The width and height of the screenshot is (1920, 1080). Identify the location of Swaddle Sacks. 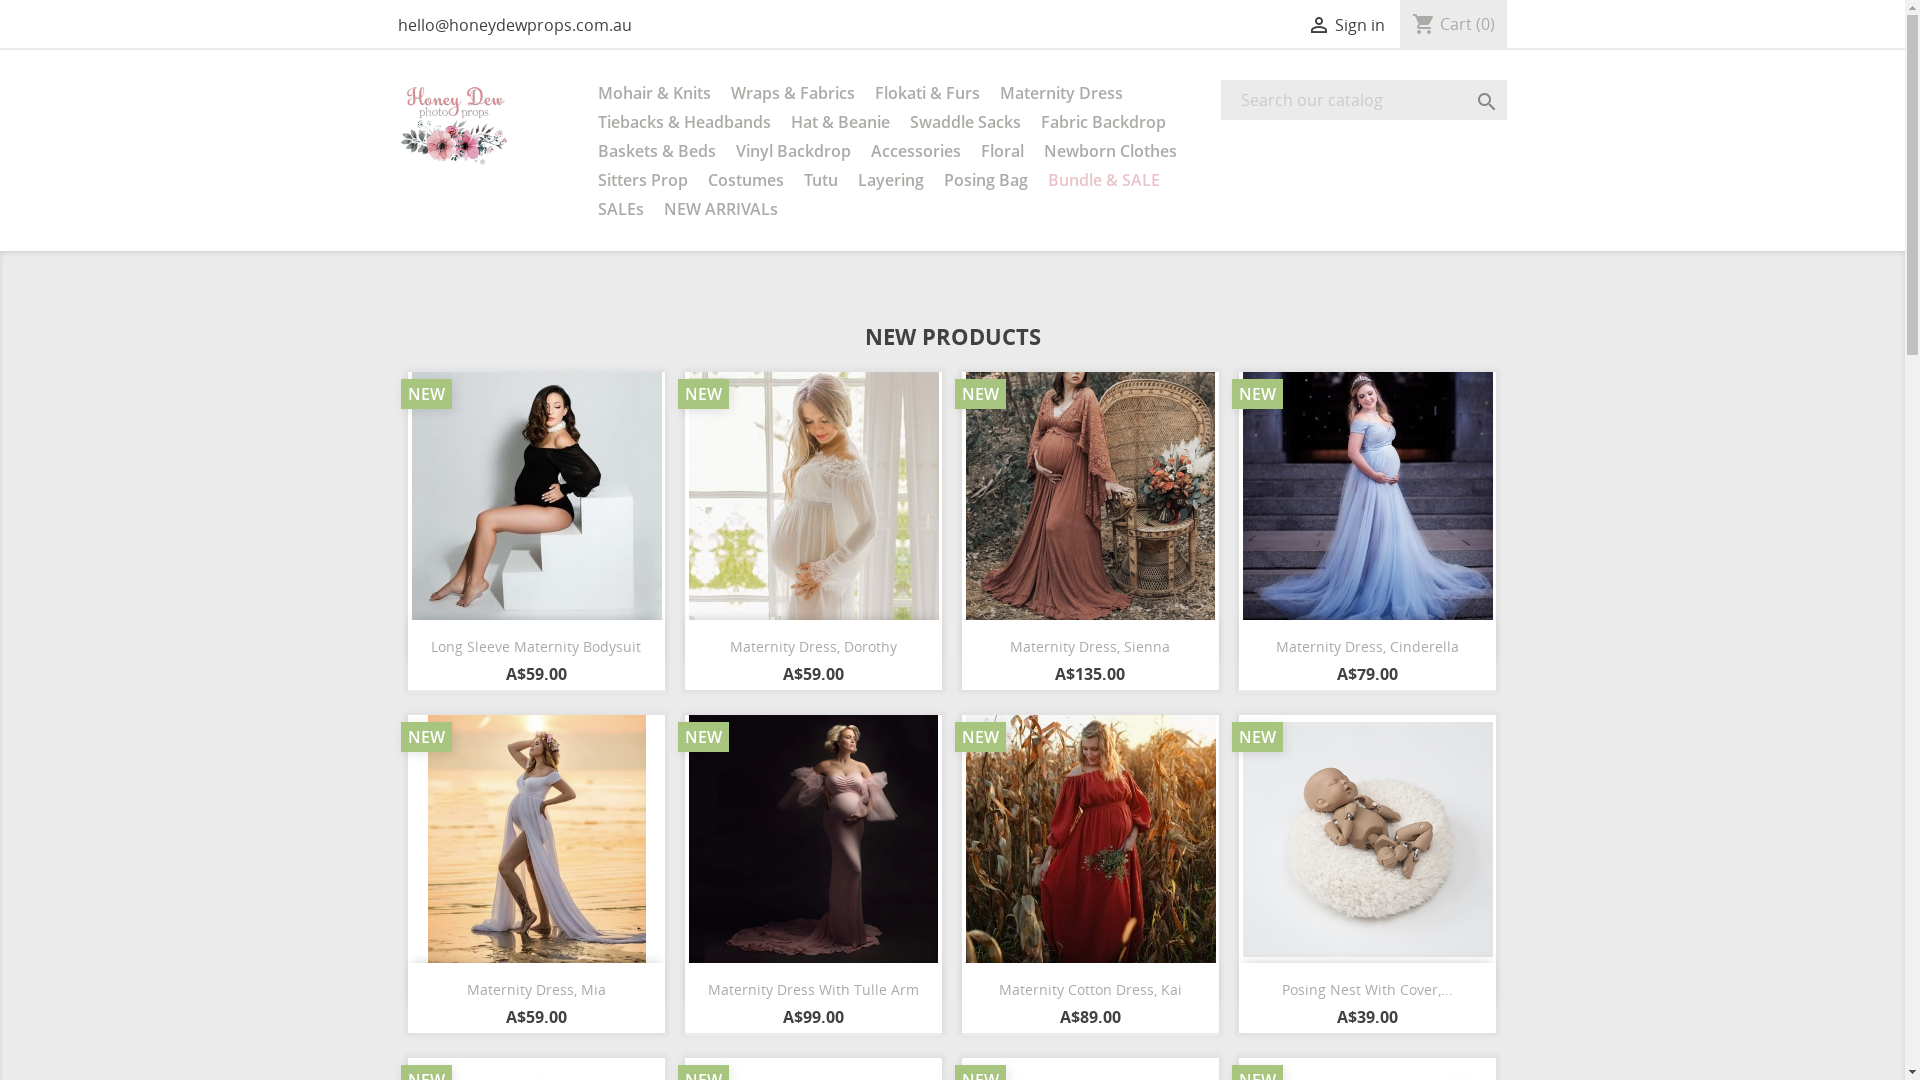
(966, 124).